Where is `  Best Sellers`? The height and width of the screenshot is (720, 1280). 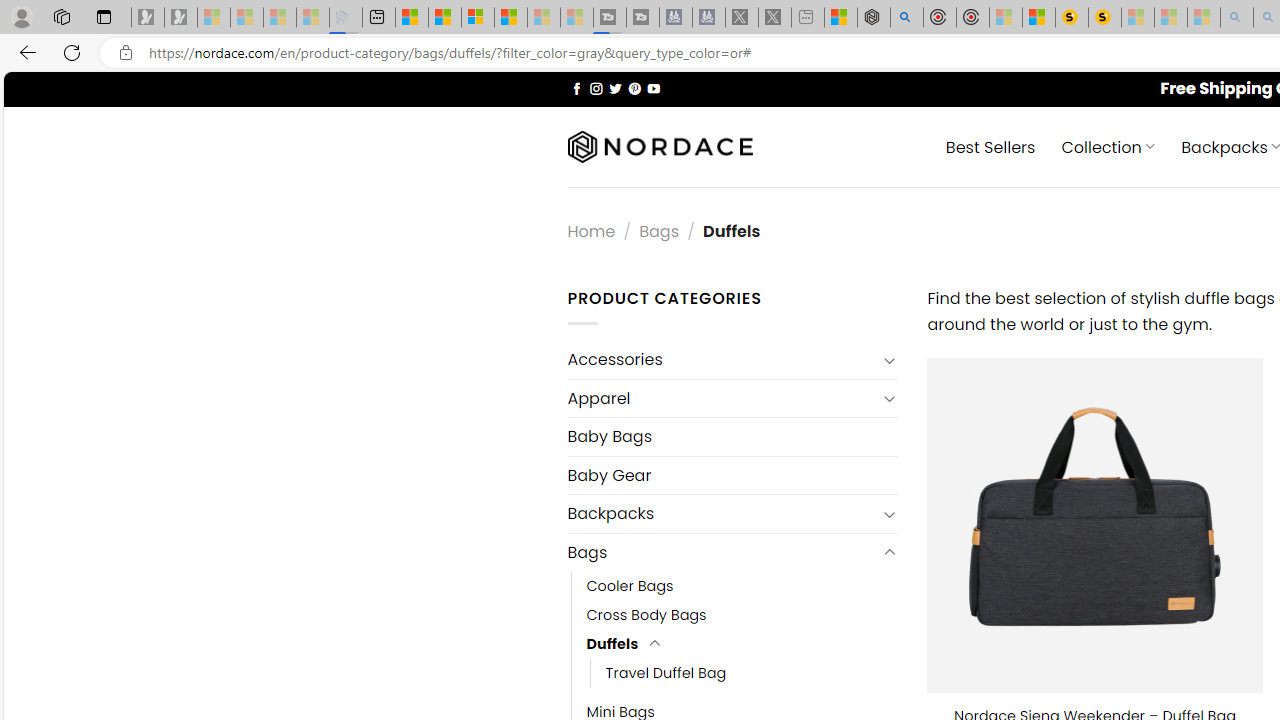
  Best Sellers is located at coordinates (990, 146).